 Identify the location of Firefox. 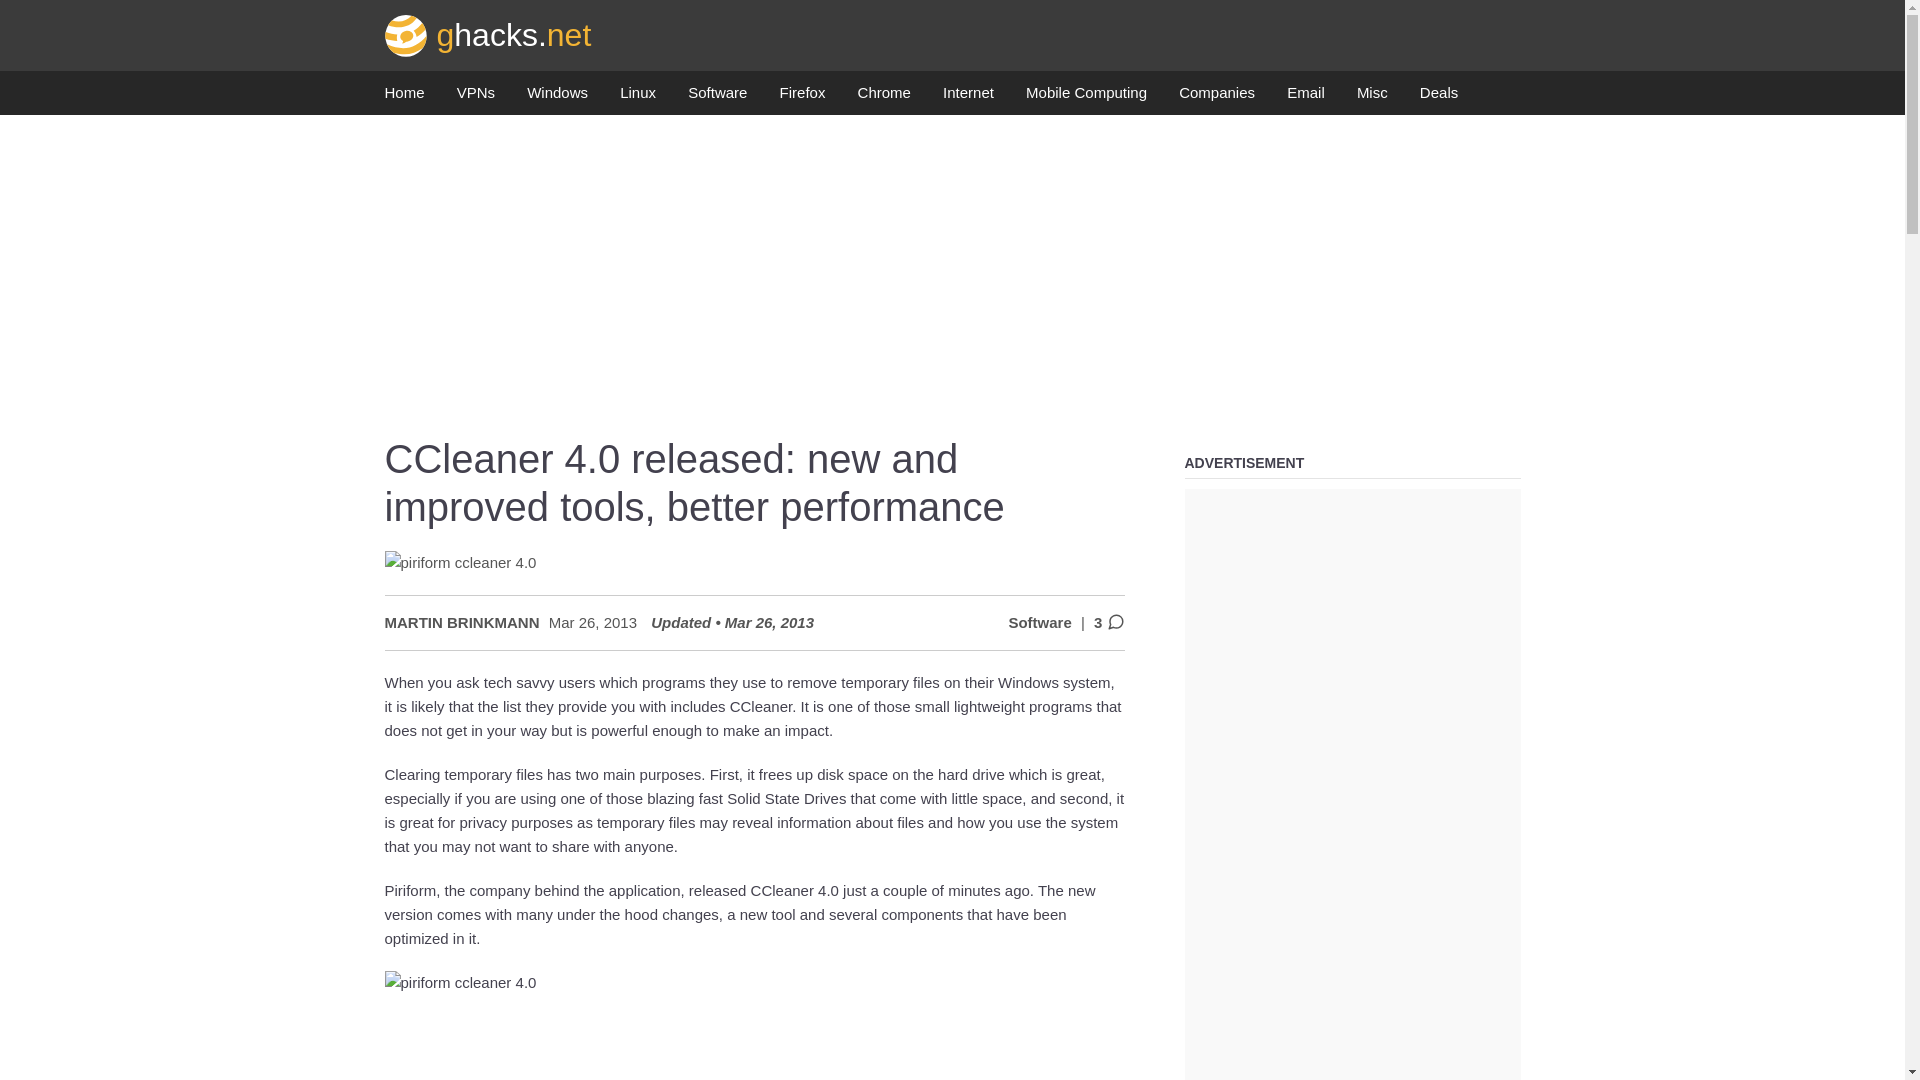
(802, 98).